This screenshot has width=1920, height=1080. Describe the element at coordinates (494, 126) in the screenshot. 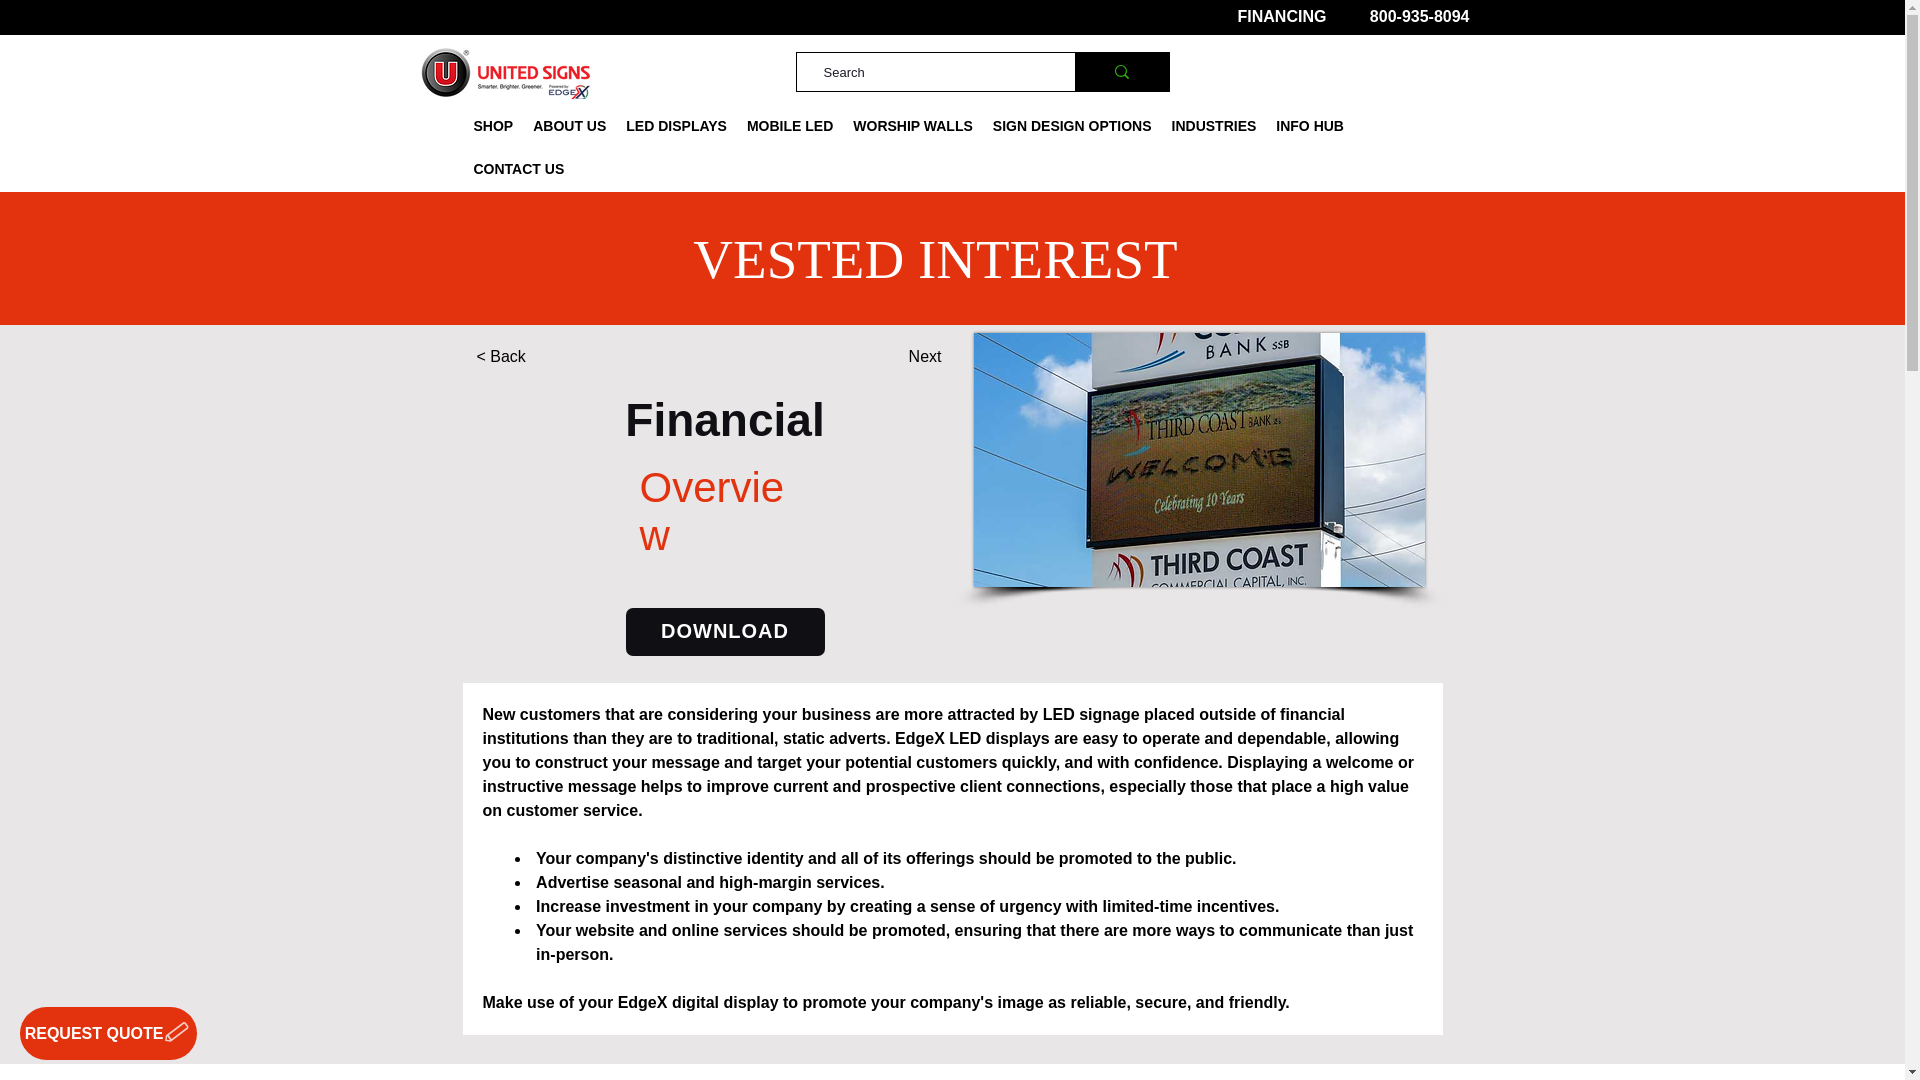

I see `SHOP` at that location.